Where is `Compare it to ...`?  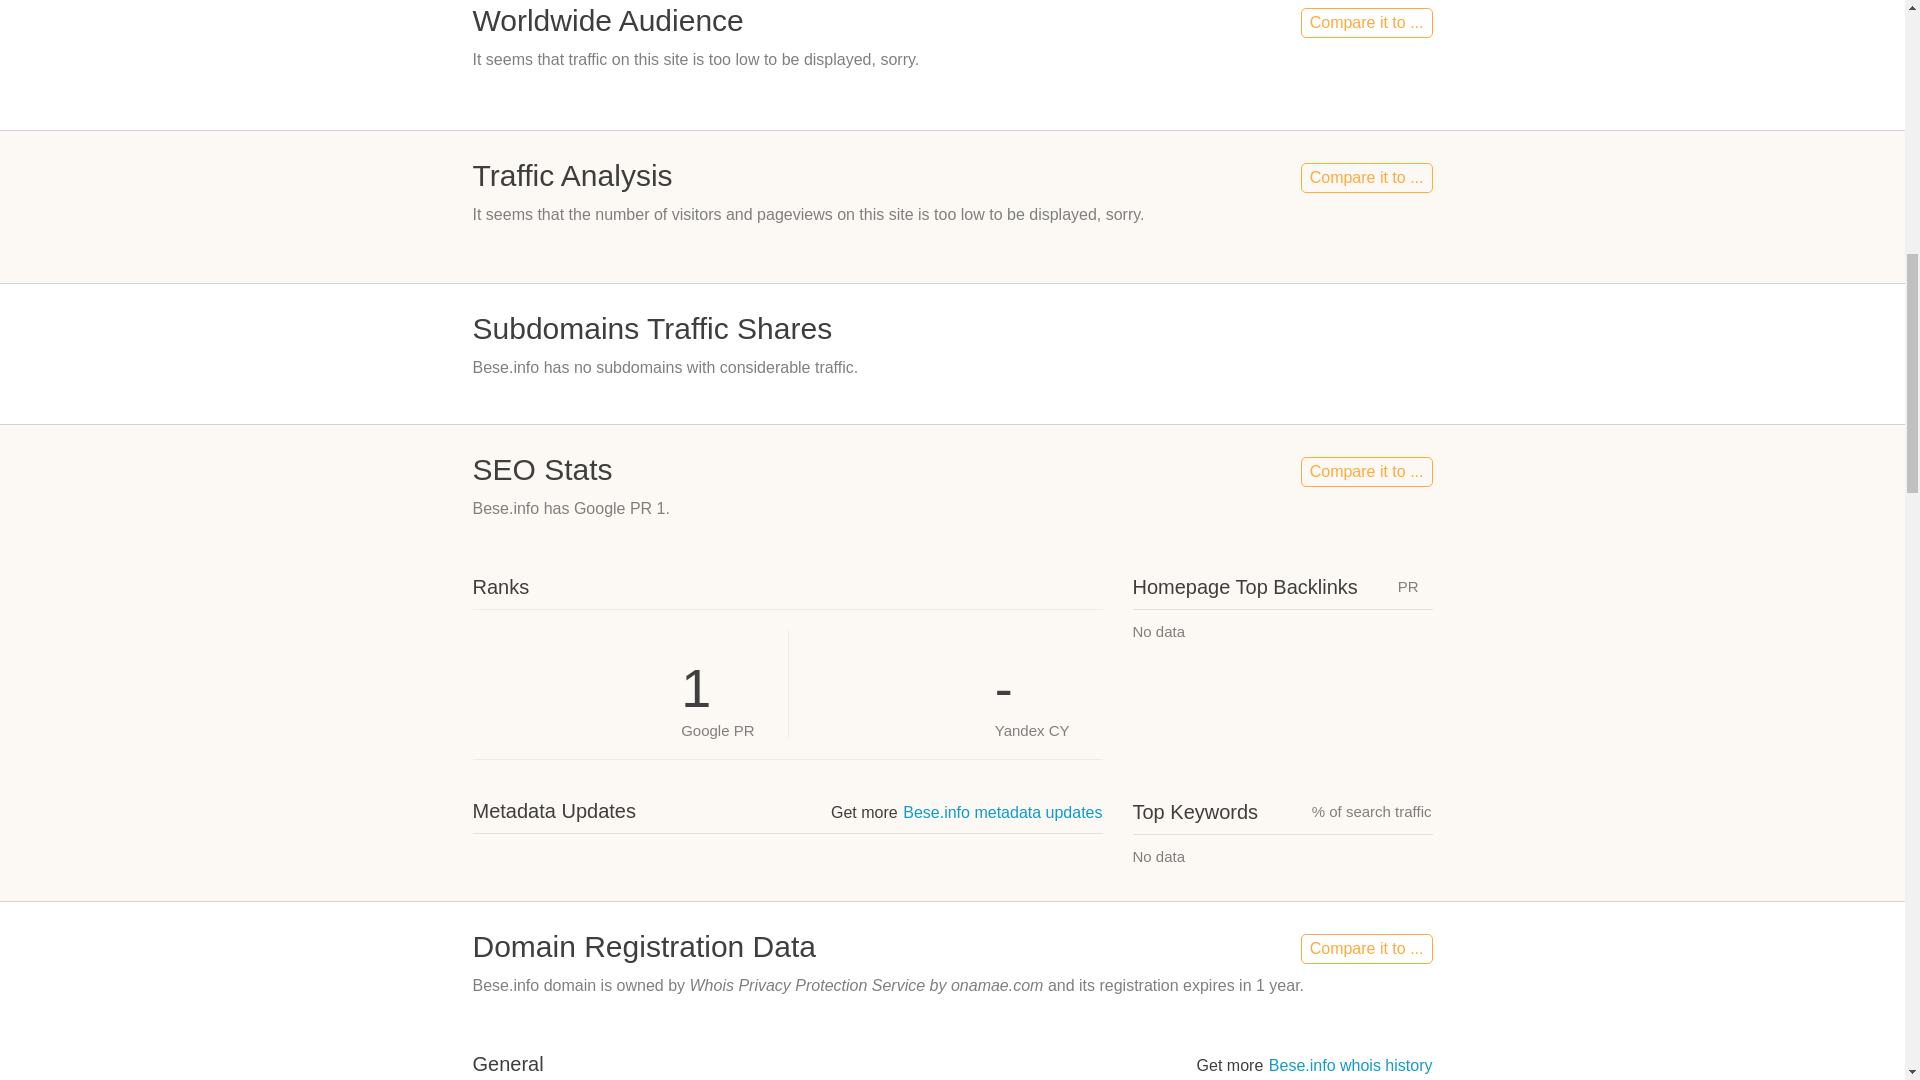 Compare it to ... is located at coordinates (1366, 178).